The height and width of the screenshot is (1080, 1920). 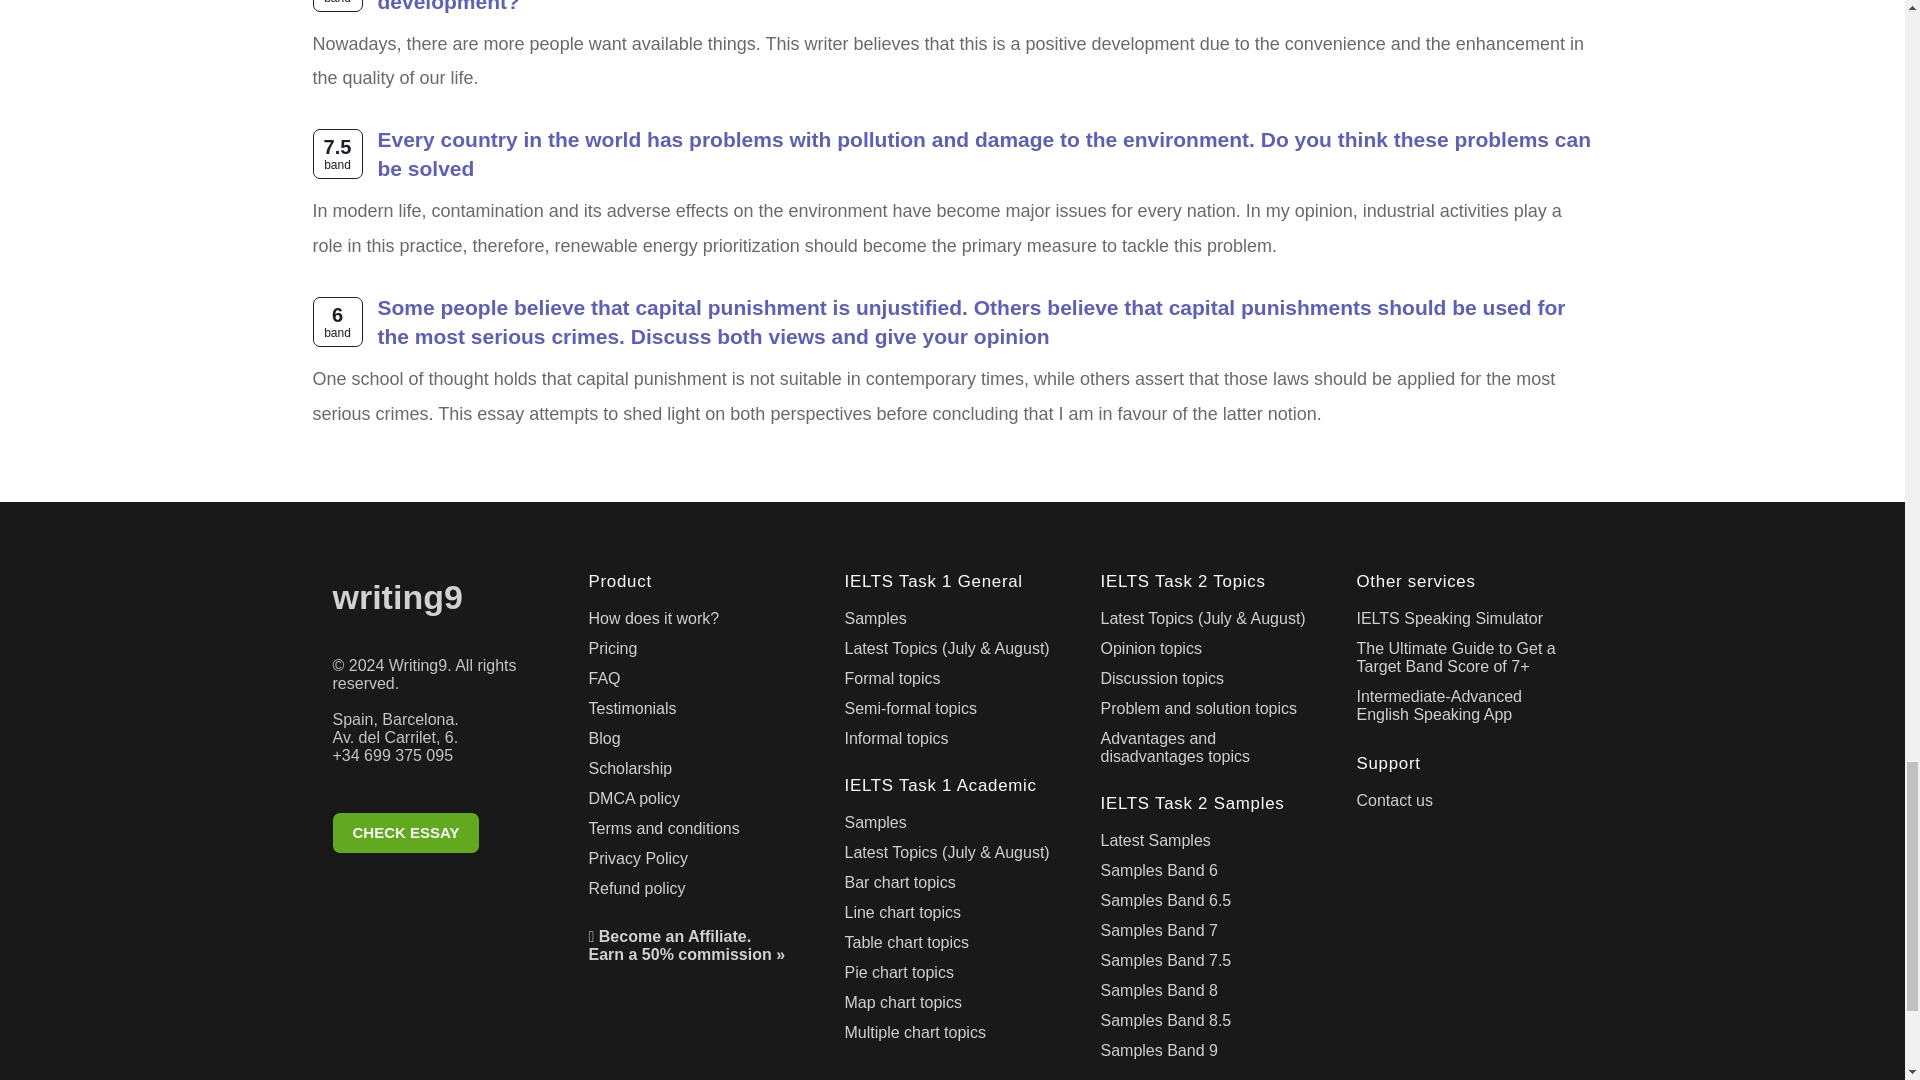 What do you see at coordinates (696, 742) in the screenshot?
I see `Blog` at bounding box center [696, 742].